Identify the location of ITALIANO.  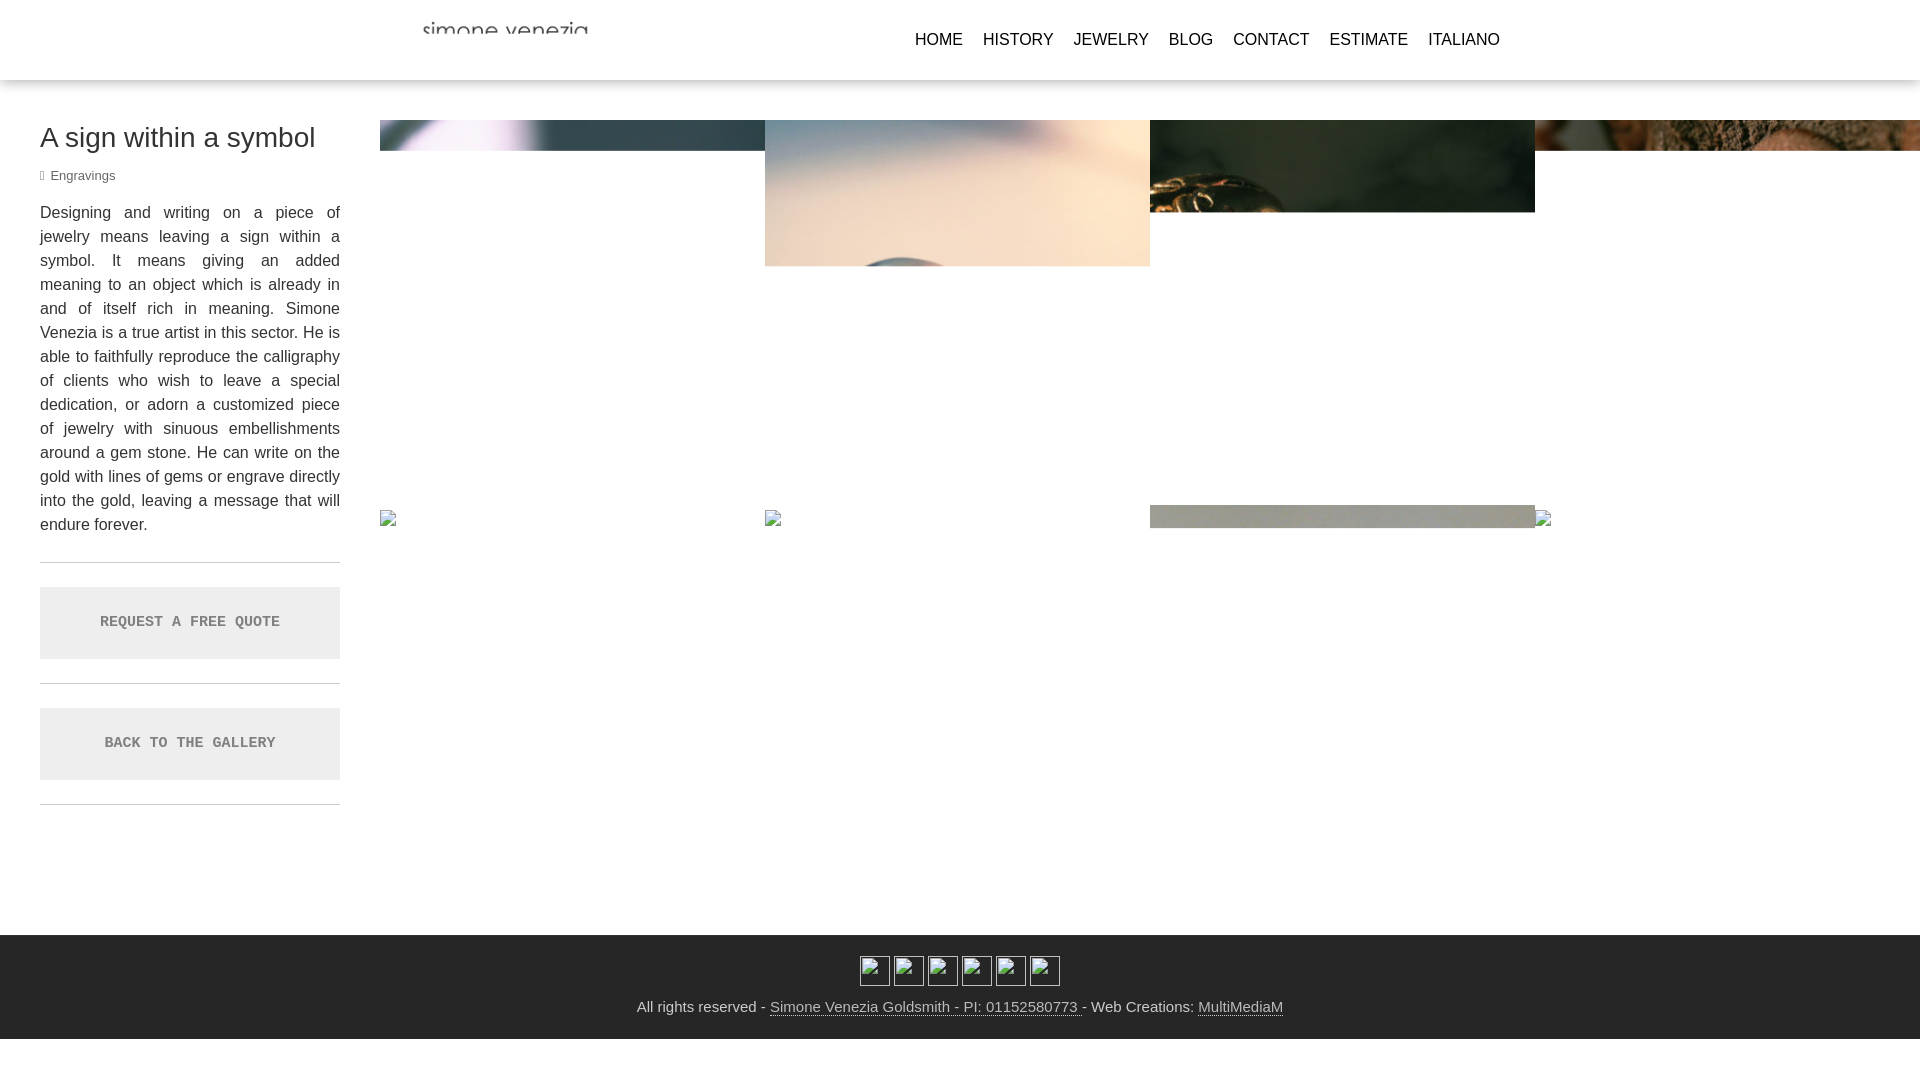
(1464, 40).